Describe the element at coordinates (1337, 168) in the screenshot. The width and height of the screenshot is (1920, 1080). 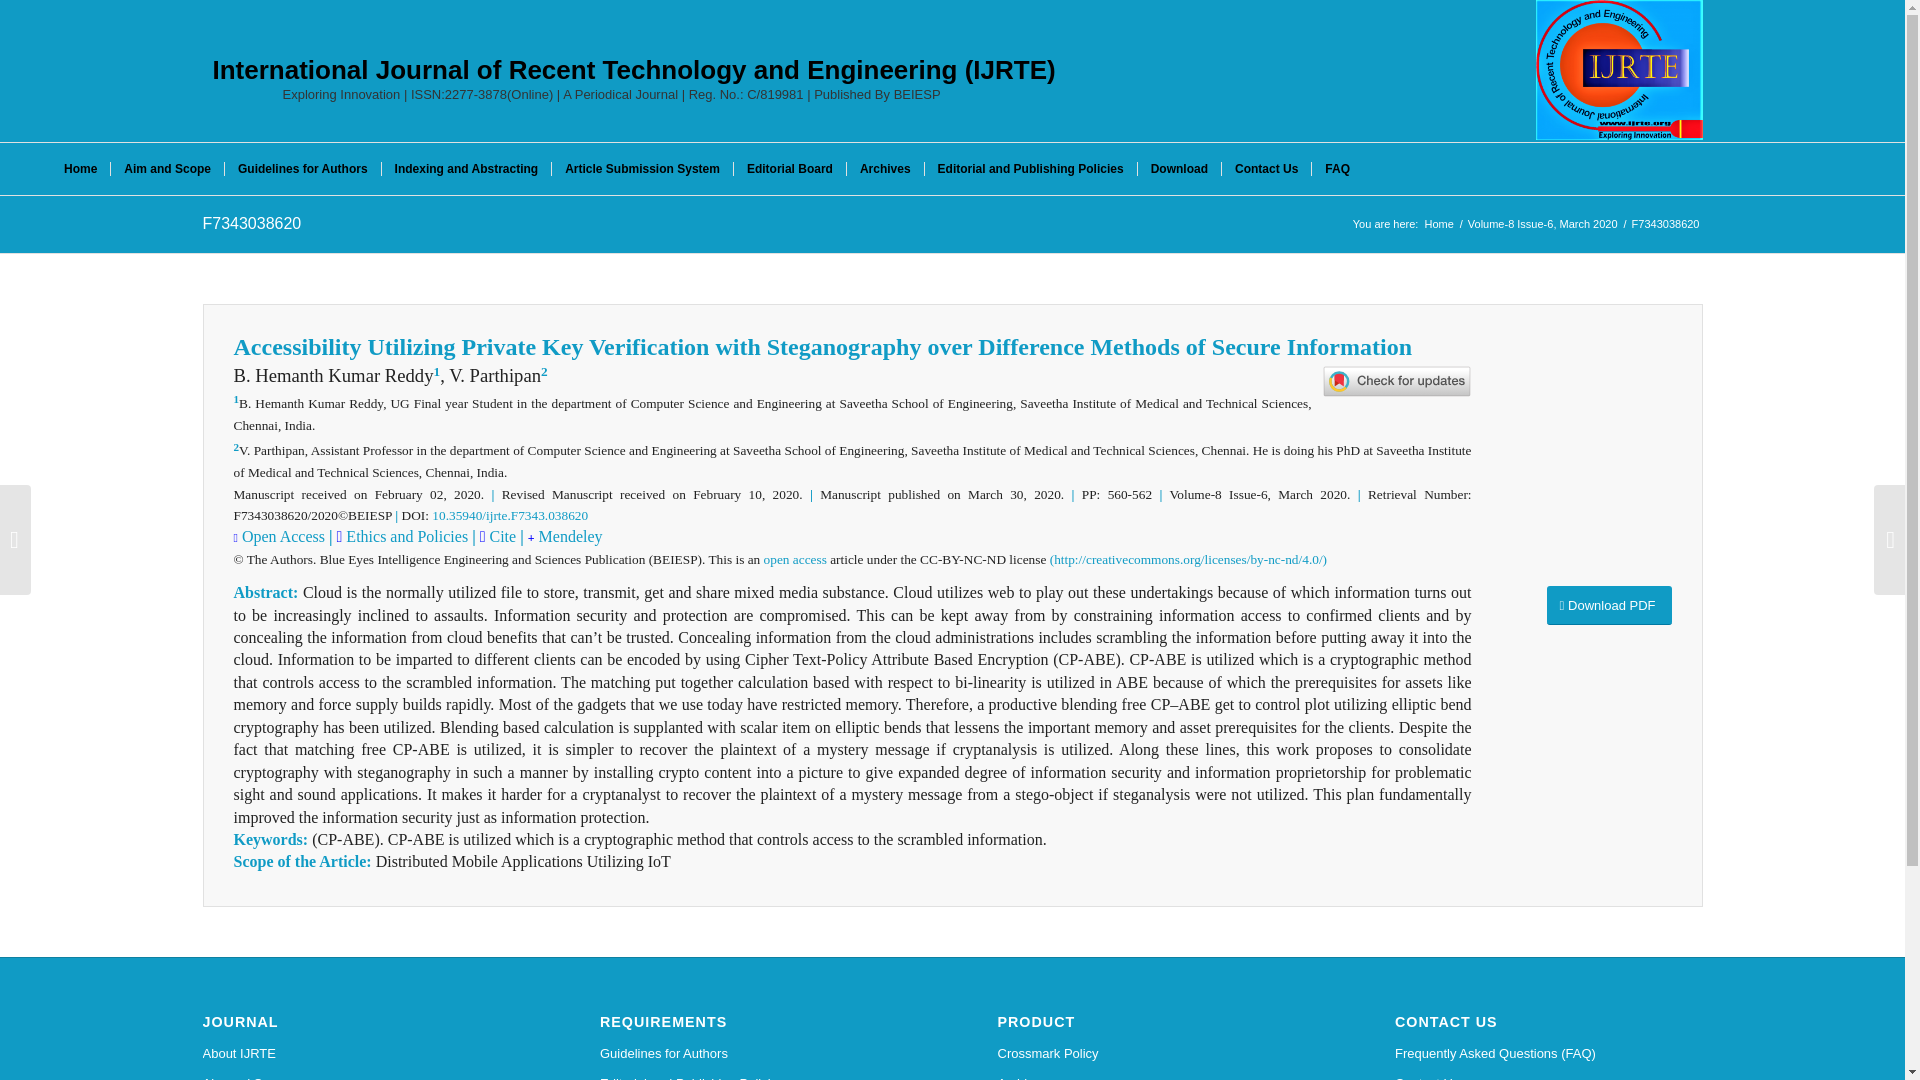
I see `FAQ` at that location.